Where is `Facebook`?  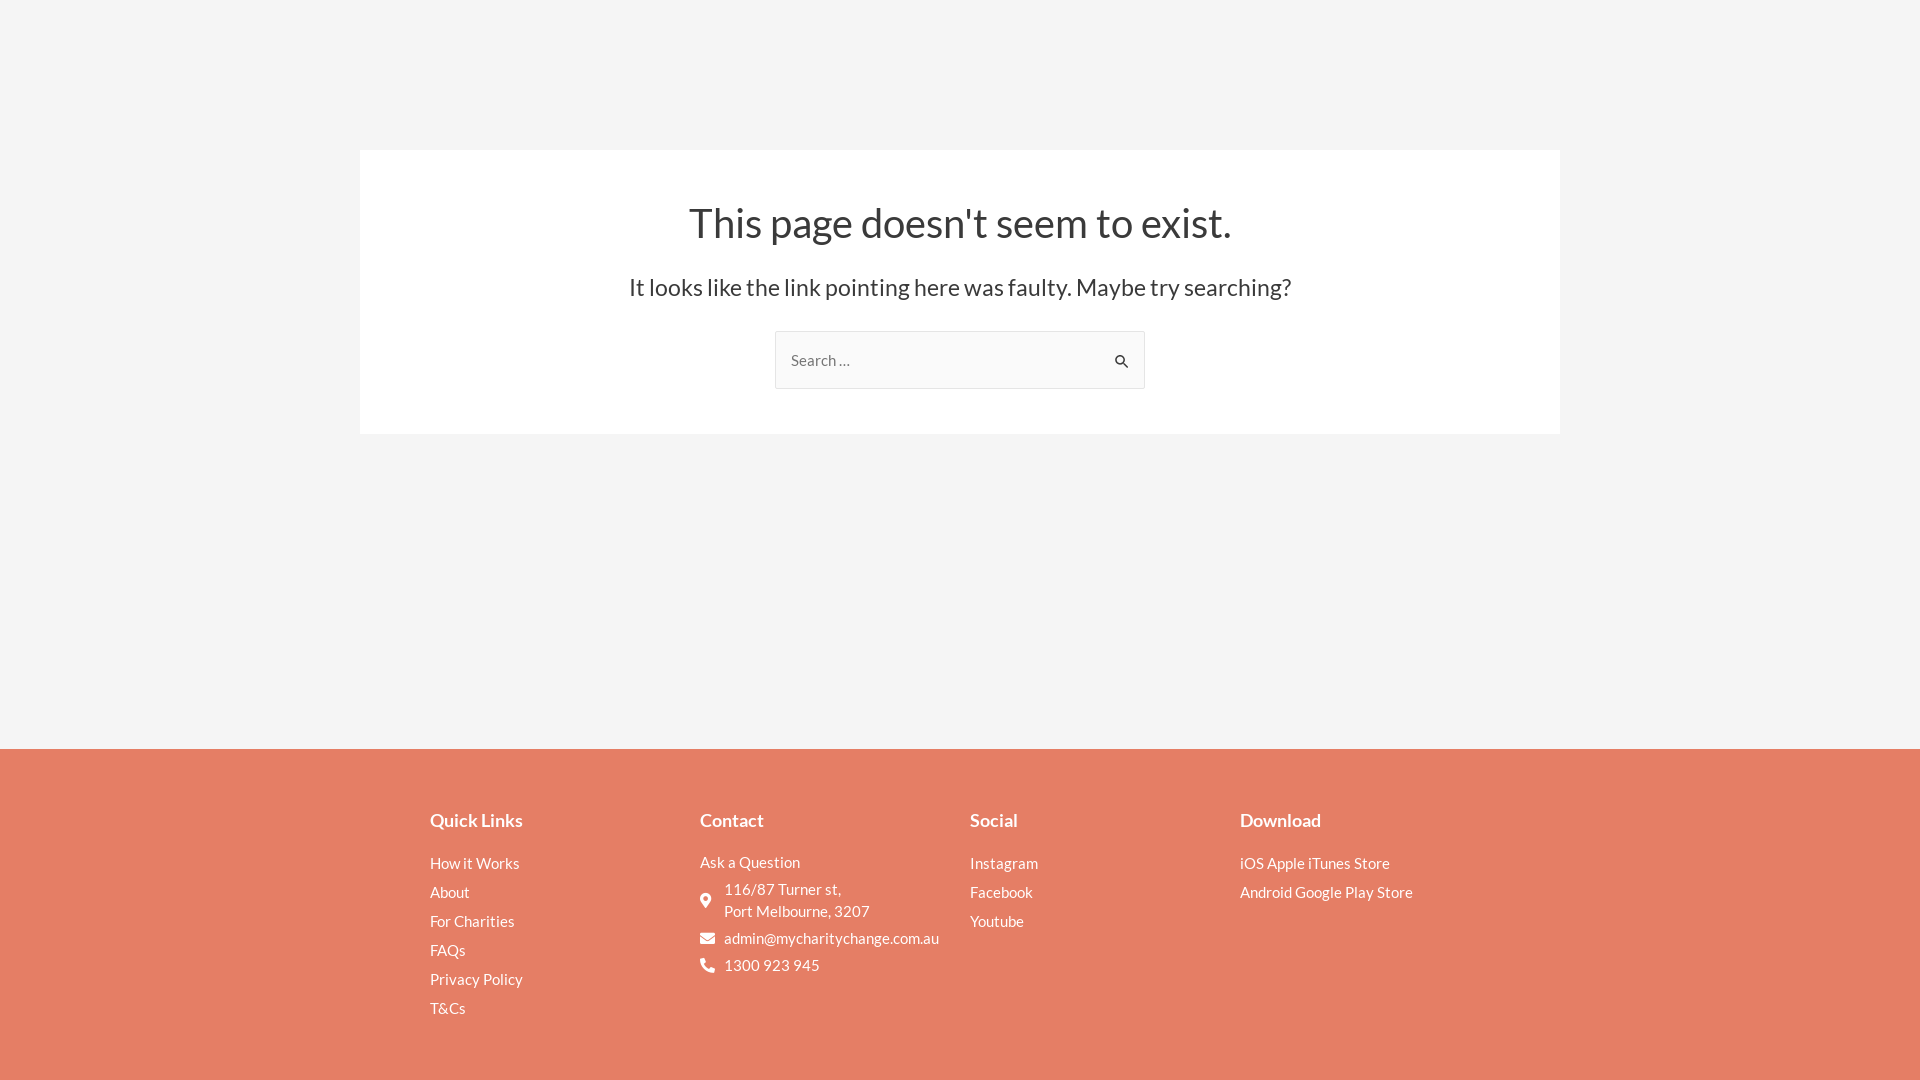
Facebook is located at coordinates (1095, 892).